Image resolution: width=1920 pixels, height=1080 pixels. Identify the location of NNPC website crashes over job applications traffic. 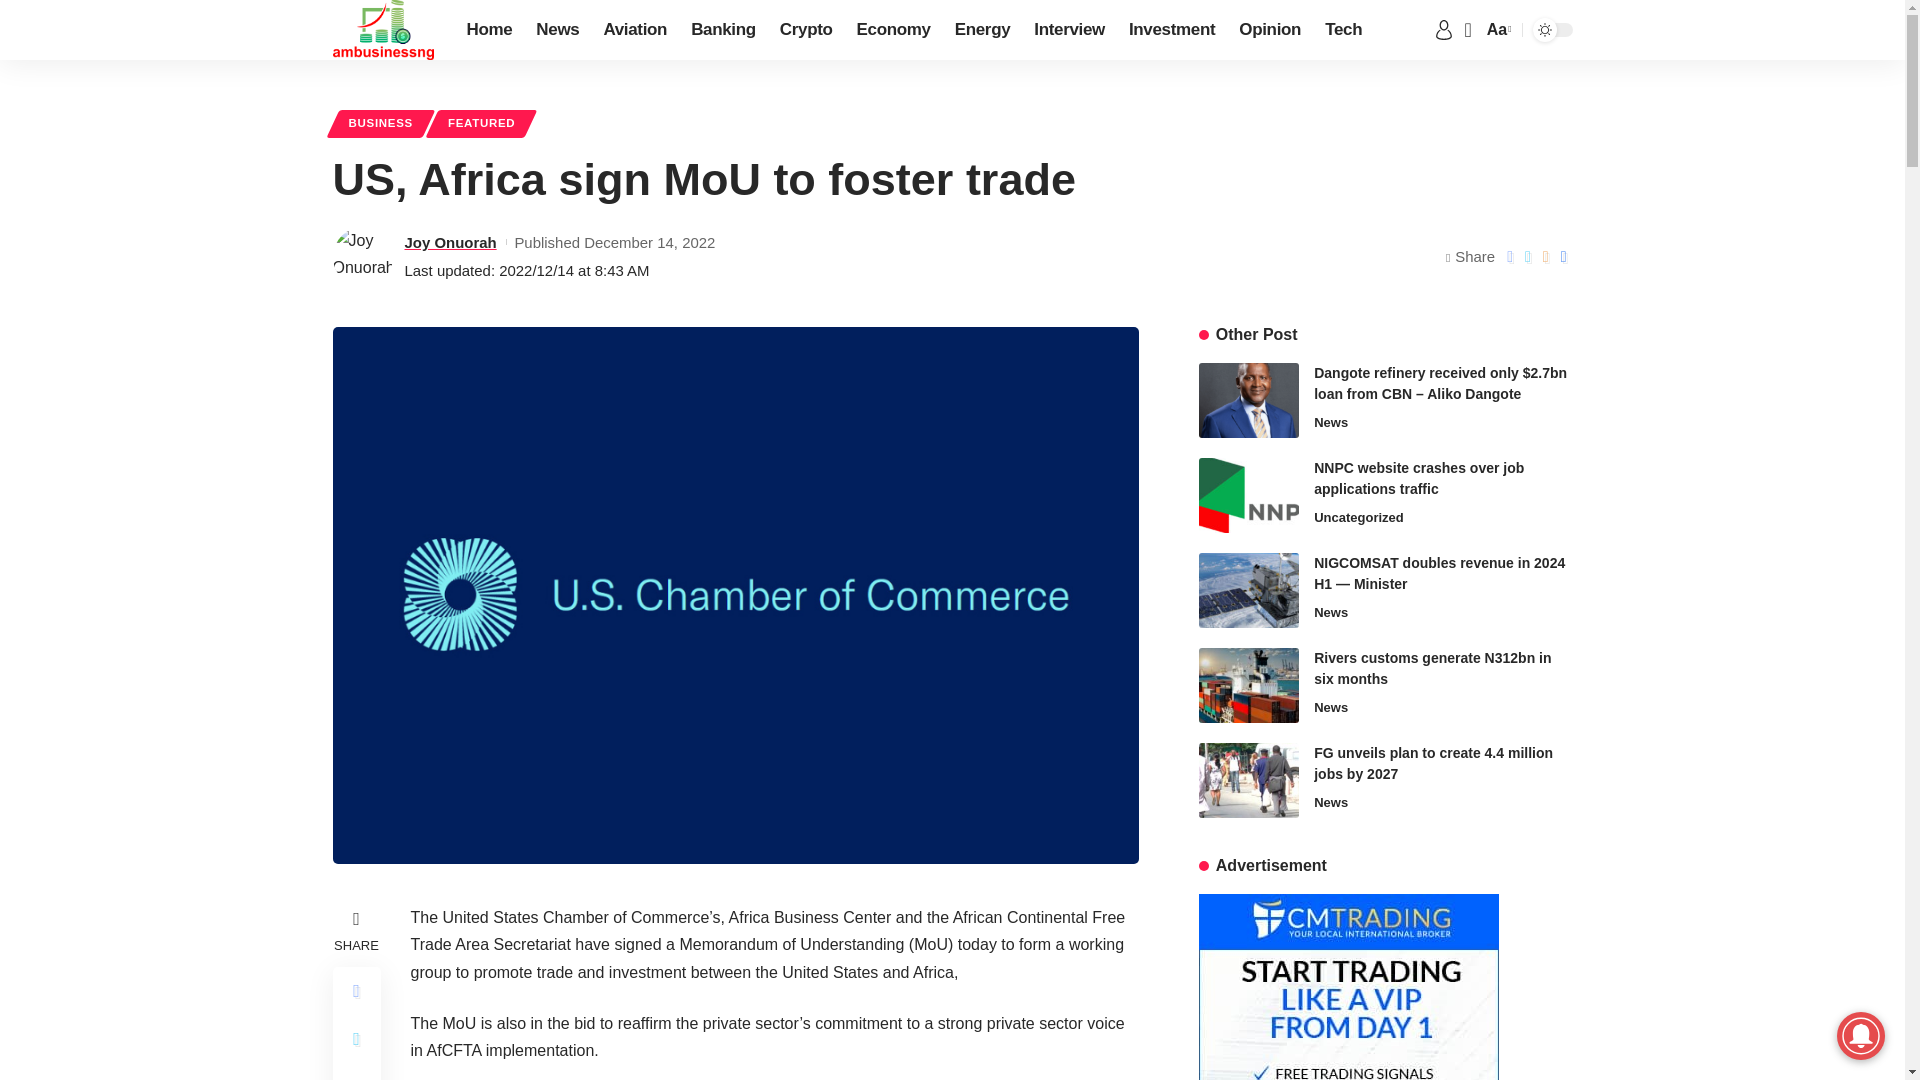
(1248, 495).